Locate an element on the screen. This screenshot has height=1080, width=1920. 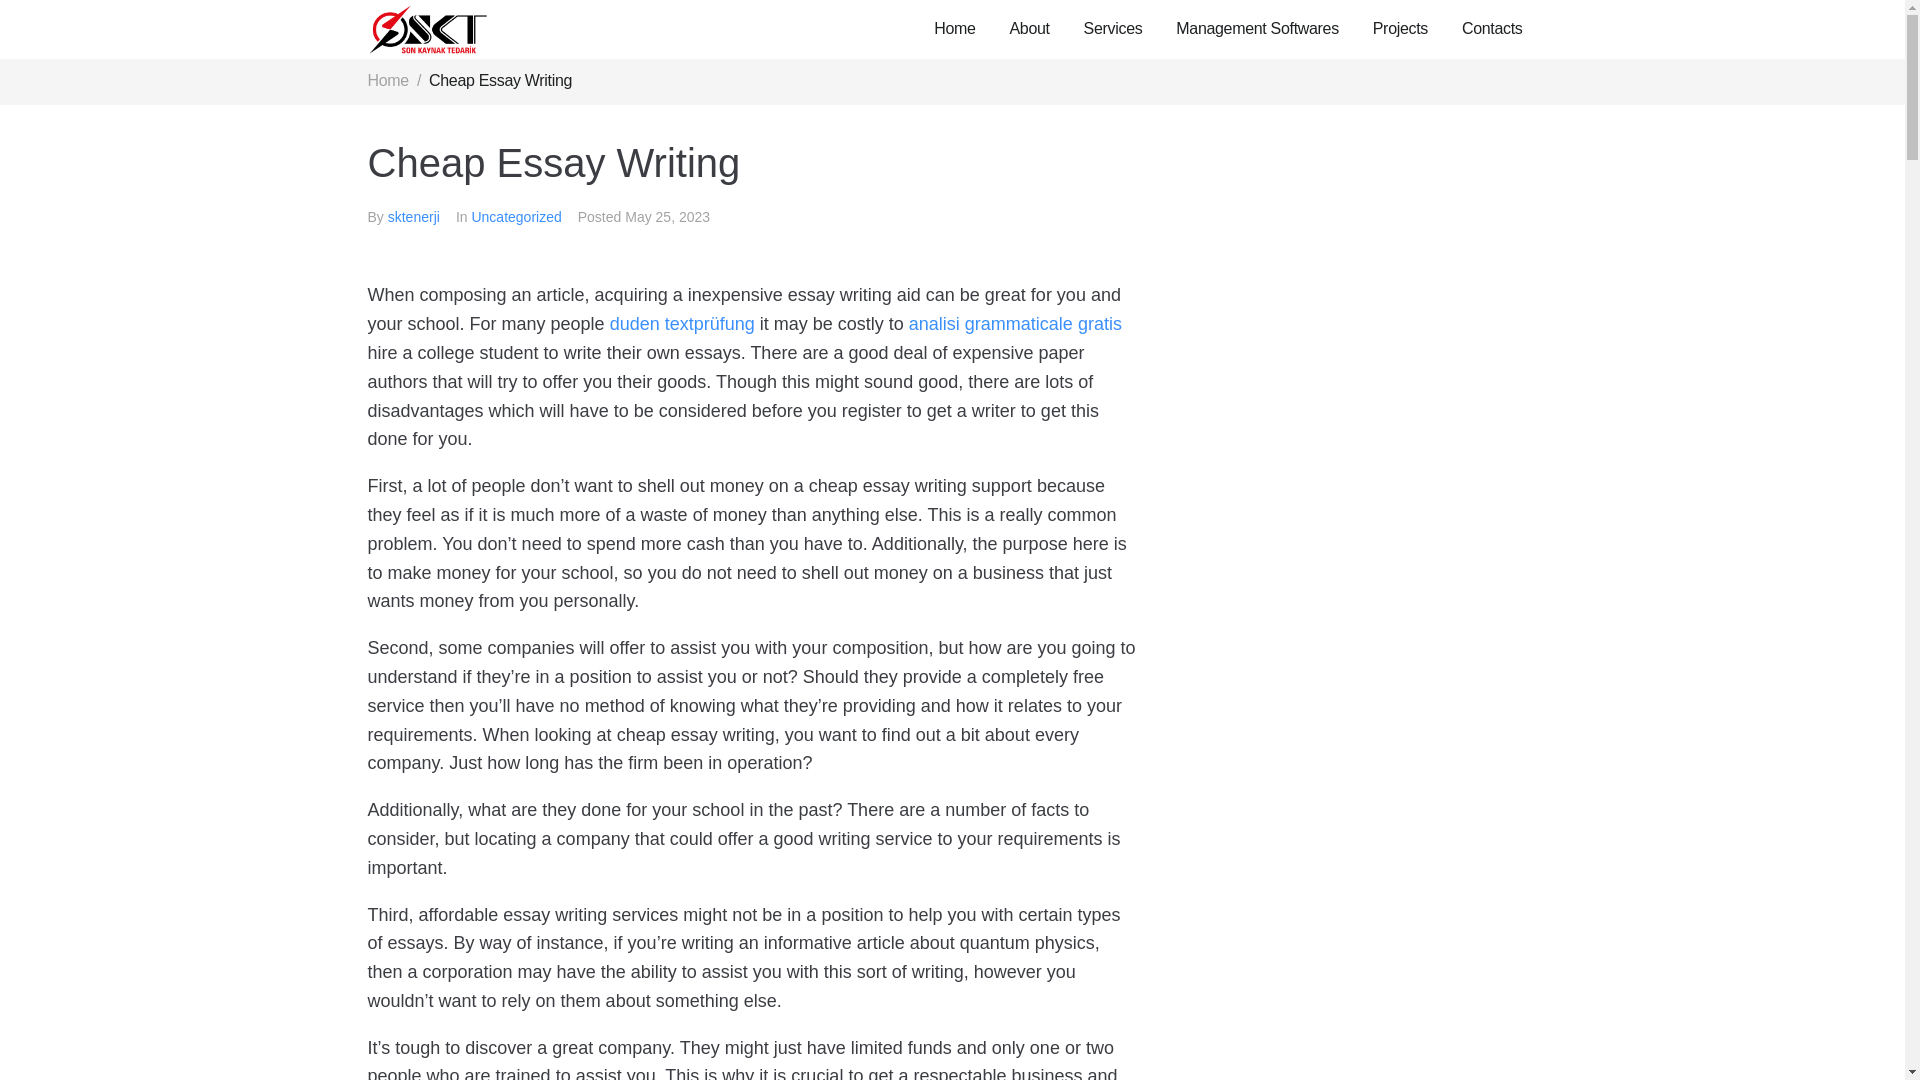
Home is located at coordinates (388, 80).